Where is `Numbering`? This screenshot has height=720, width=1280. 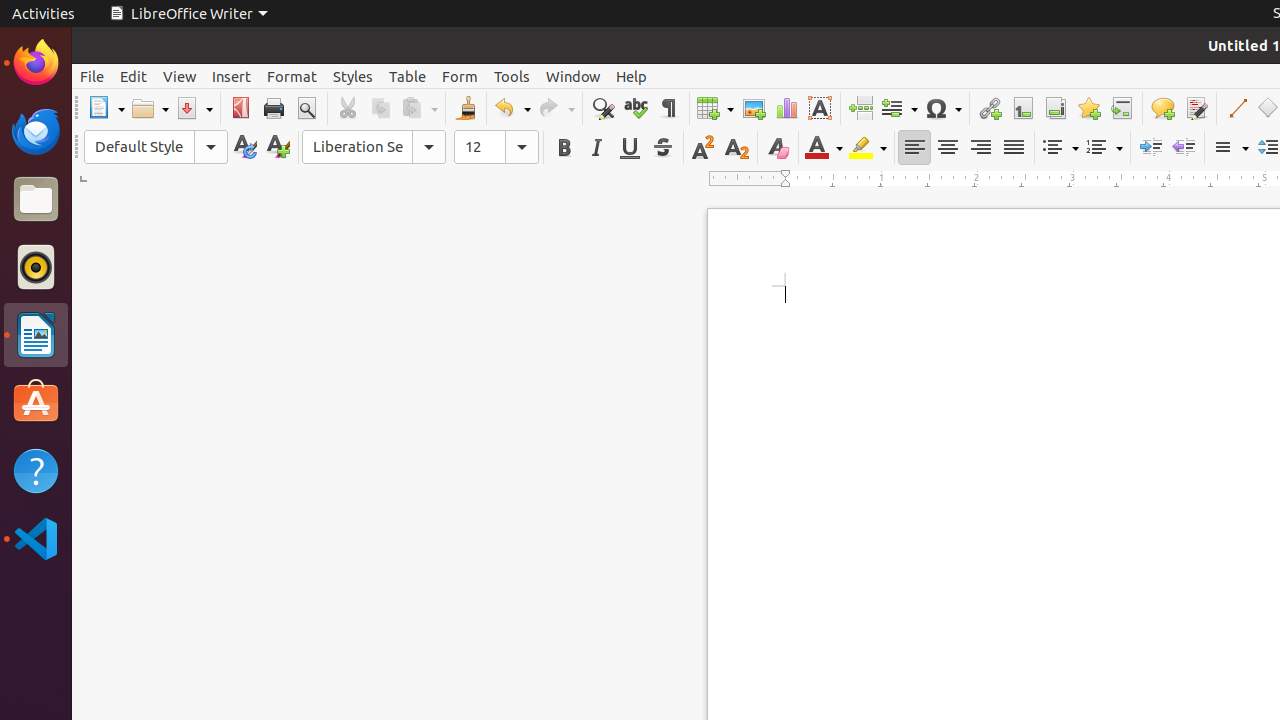
Numbering is located at coordinates (1104, 148).